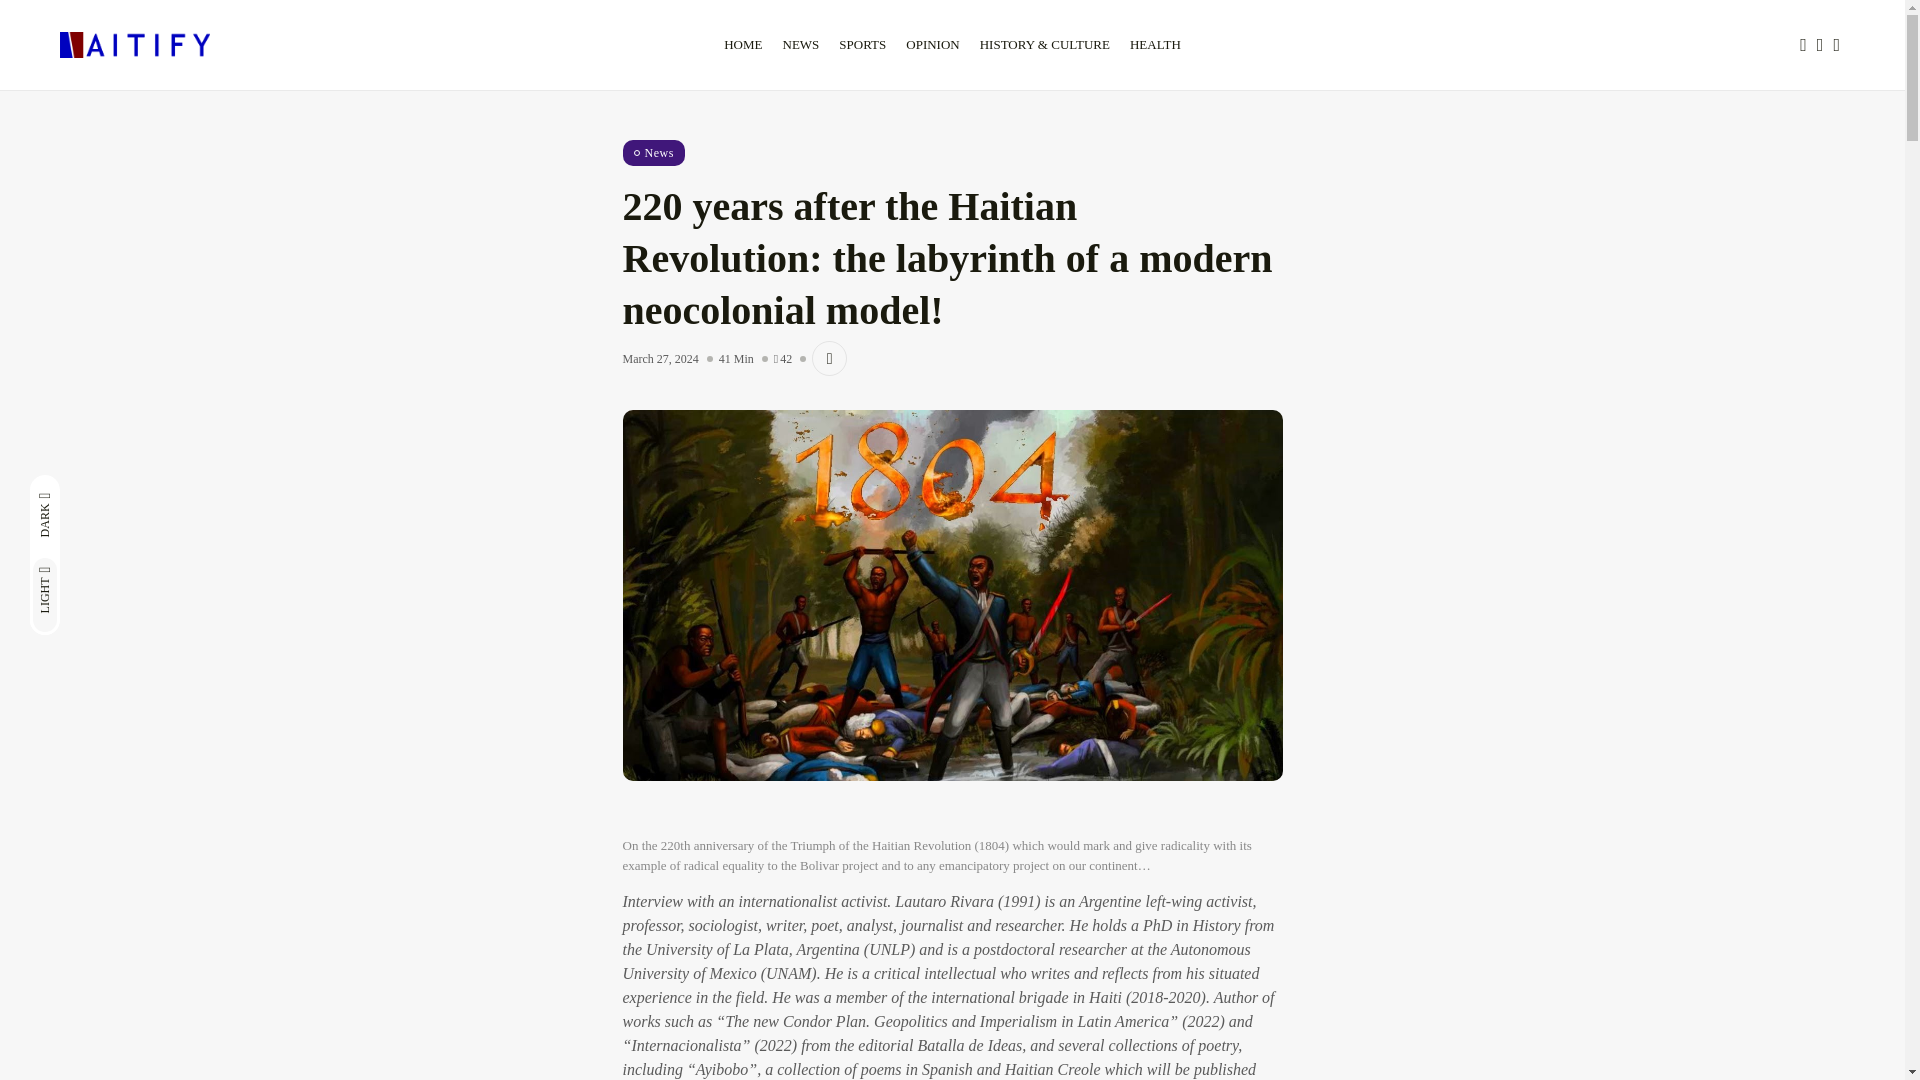  Describe the element at coordinates (1154, 45) in the screenshot. I see `HEALTH` at that location.